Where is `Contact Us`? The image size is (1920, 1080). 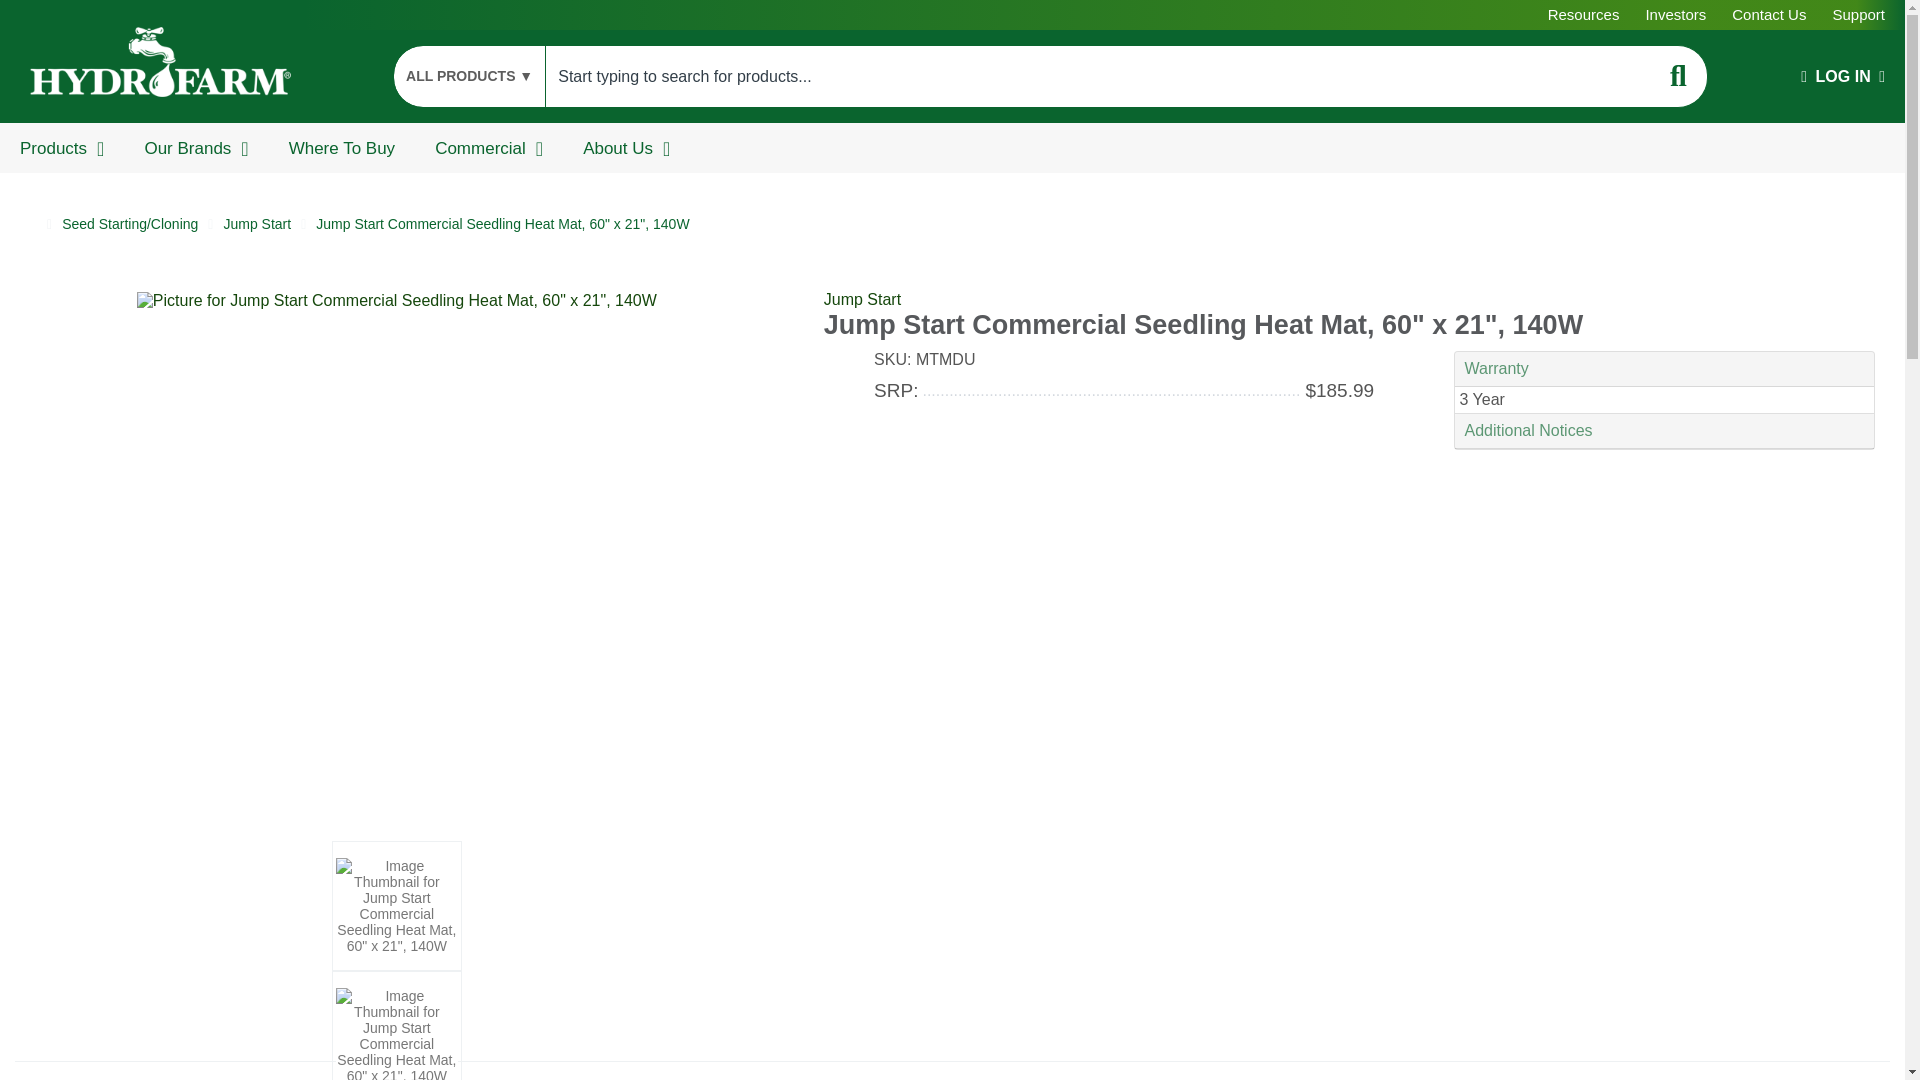
Contact Us is located at coordinates (1768, 14).